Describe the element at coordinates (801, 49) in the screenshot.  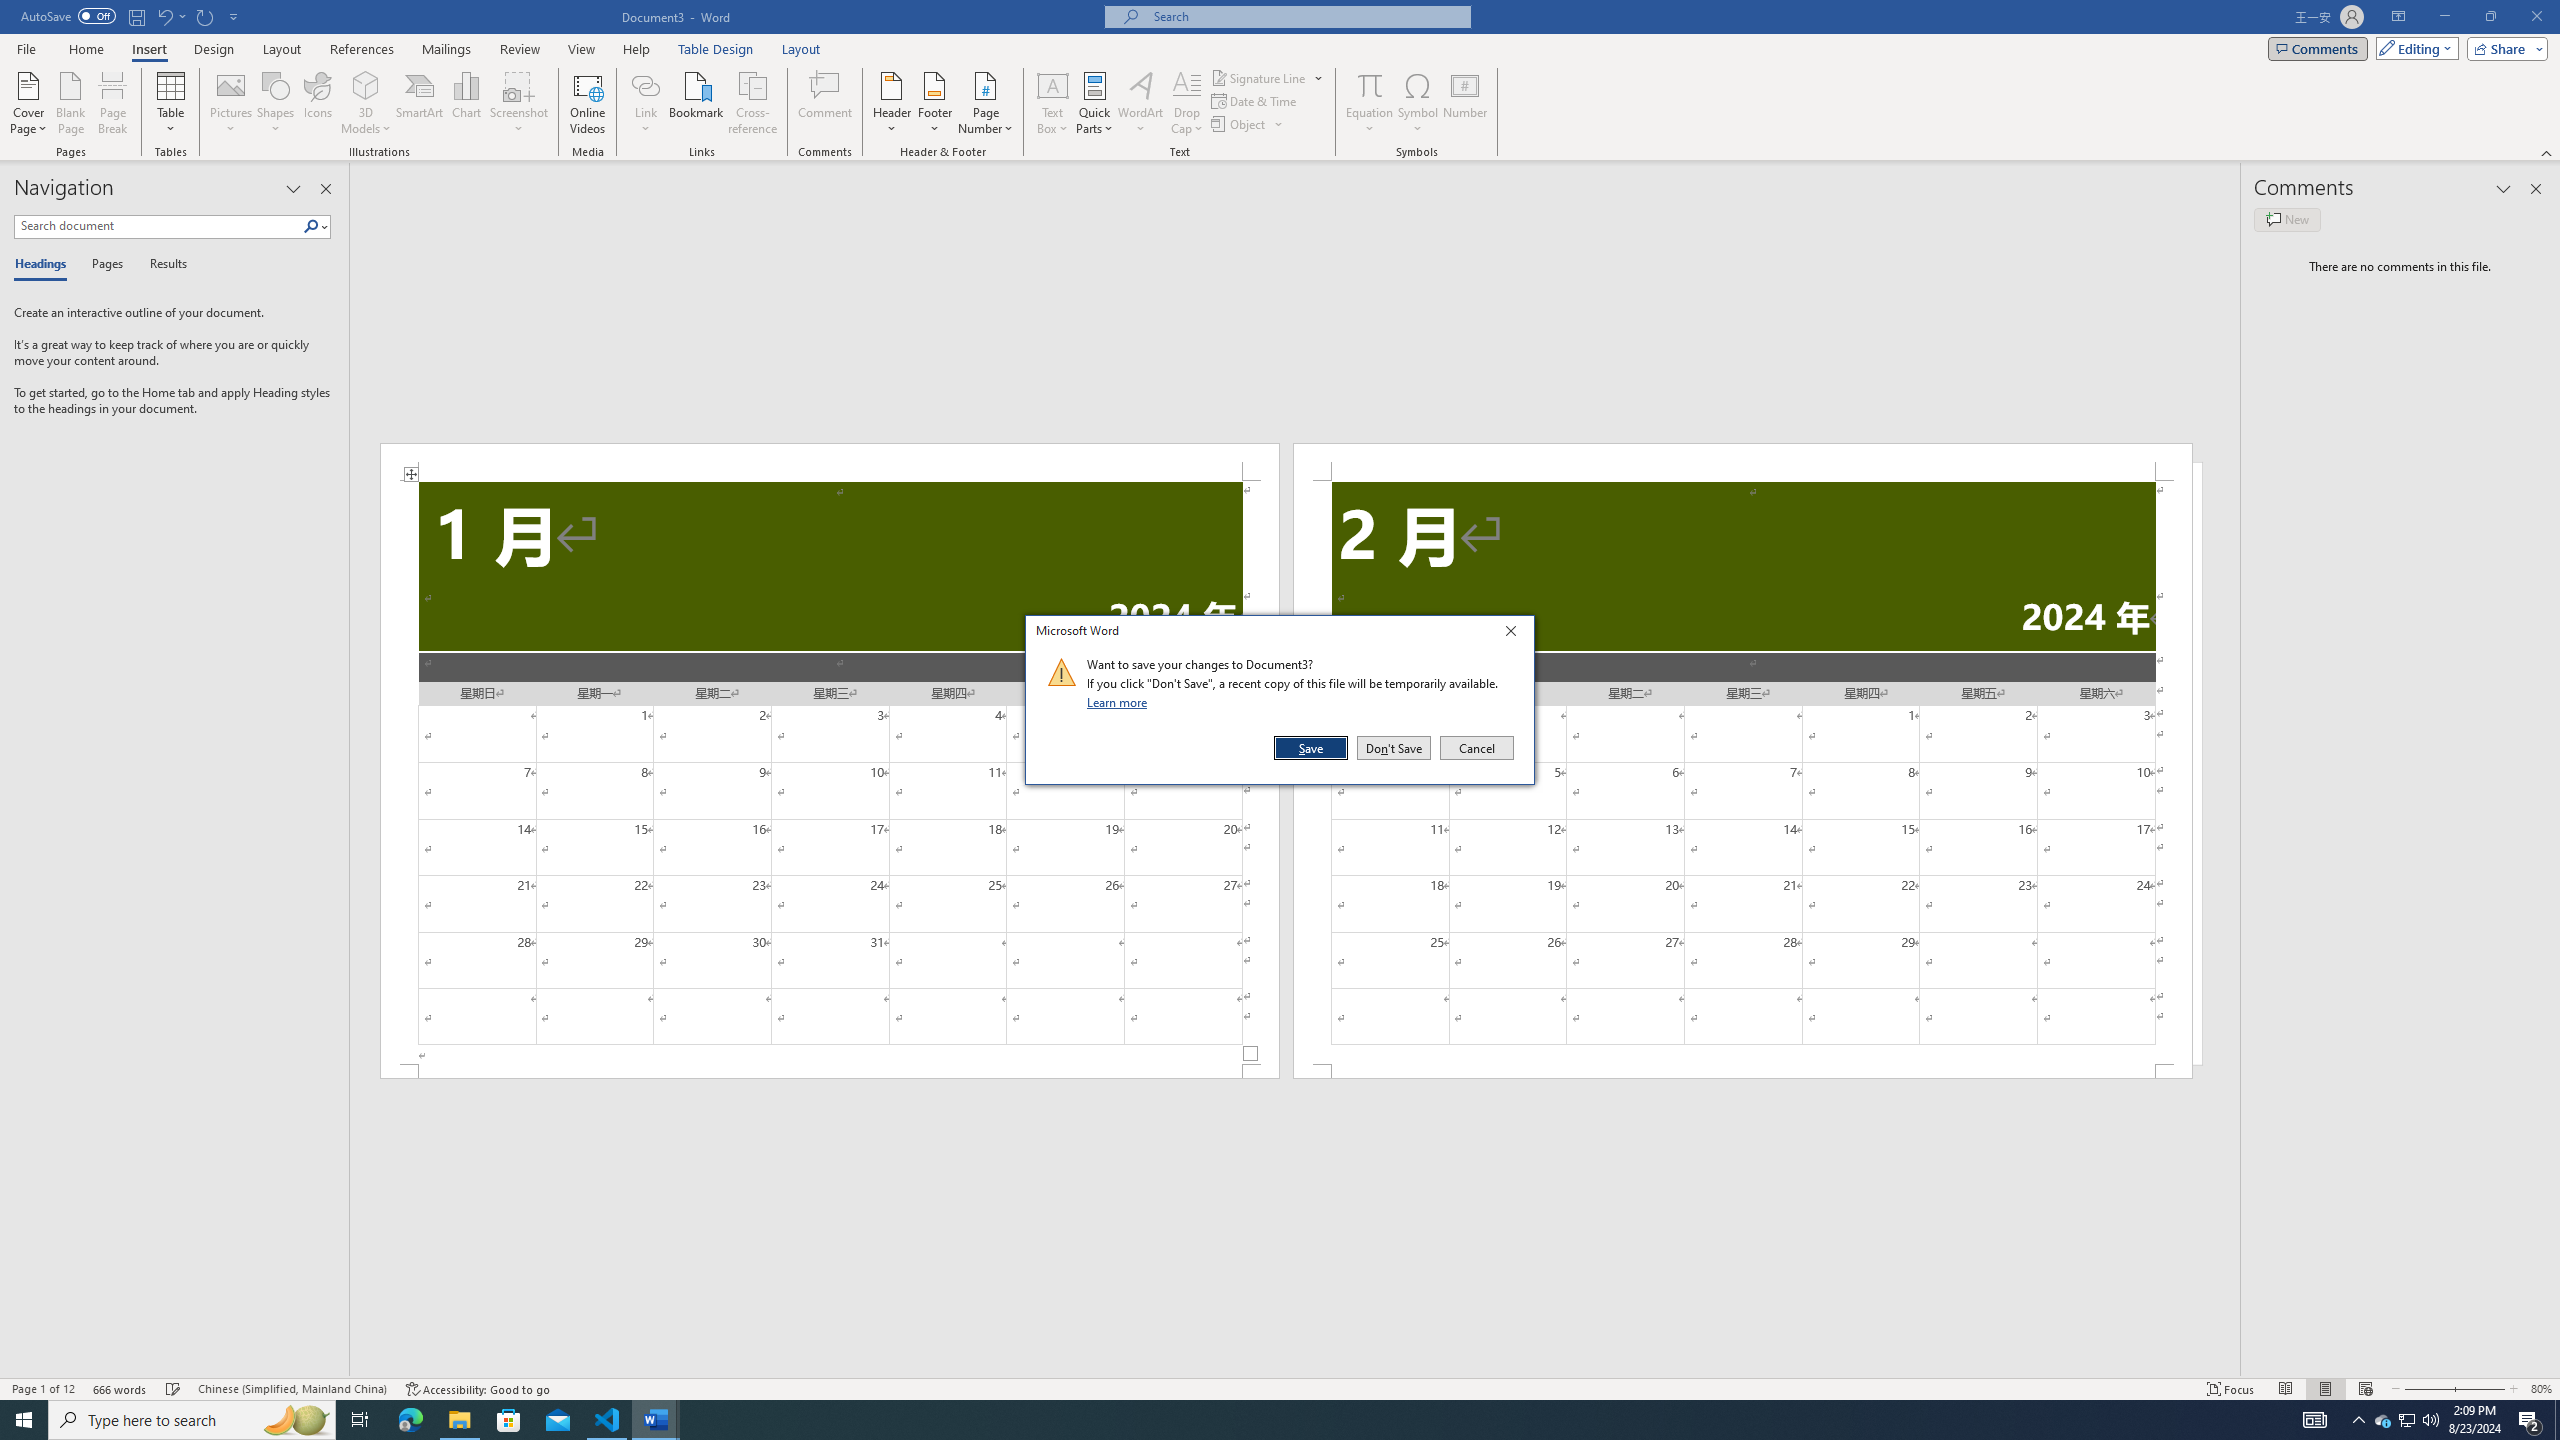
I see `Layout` at that location.